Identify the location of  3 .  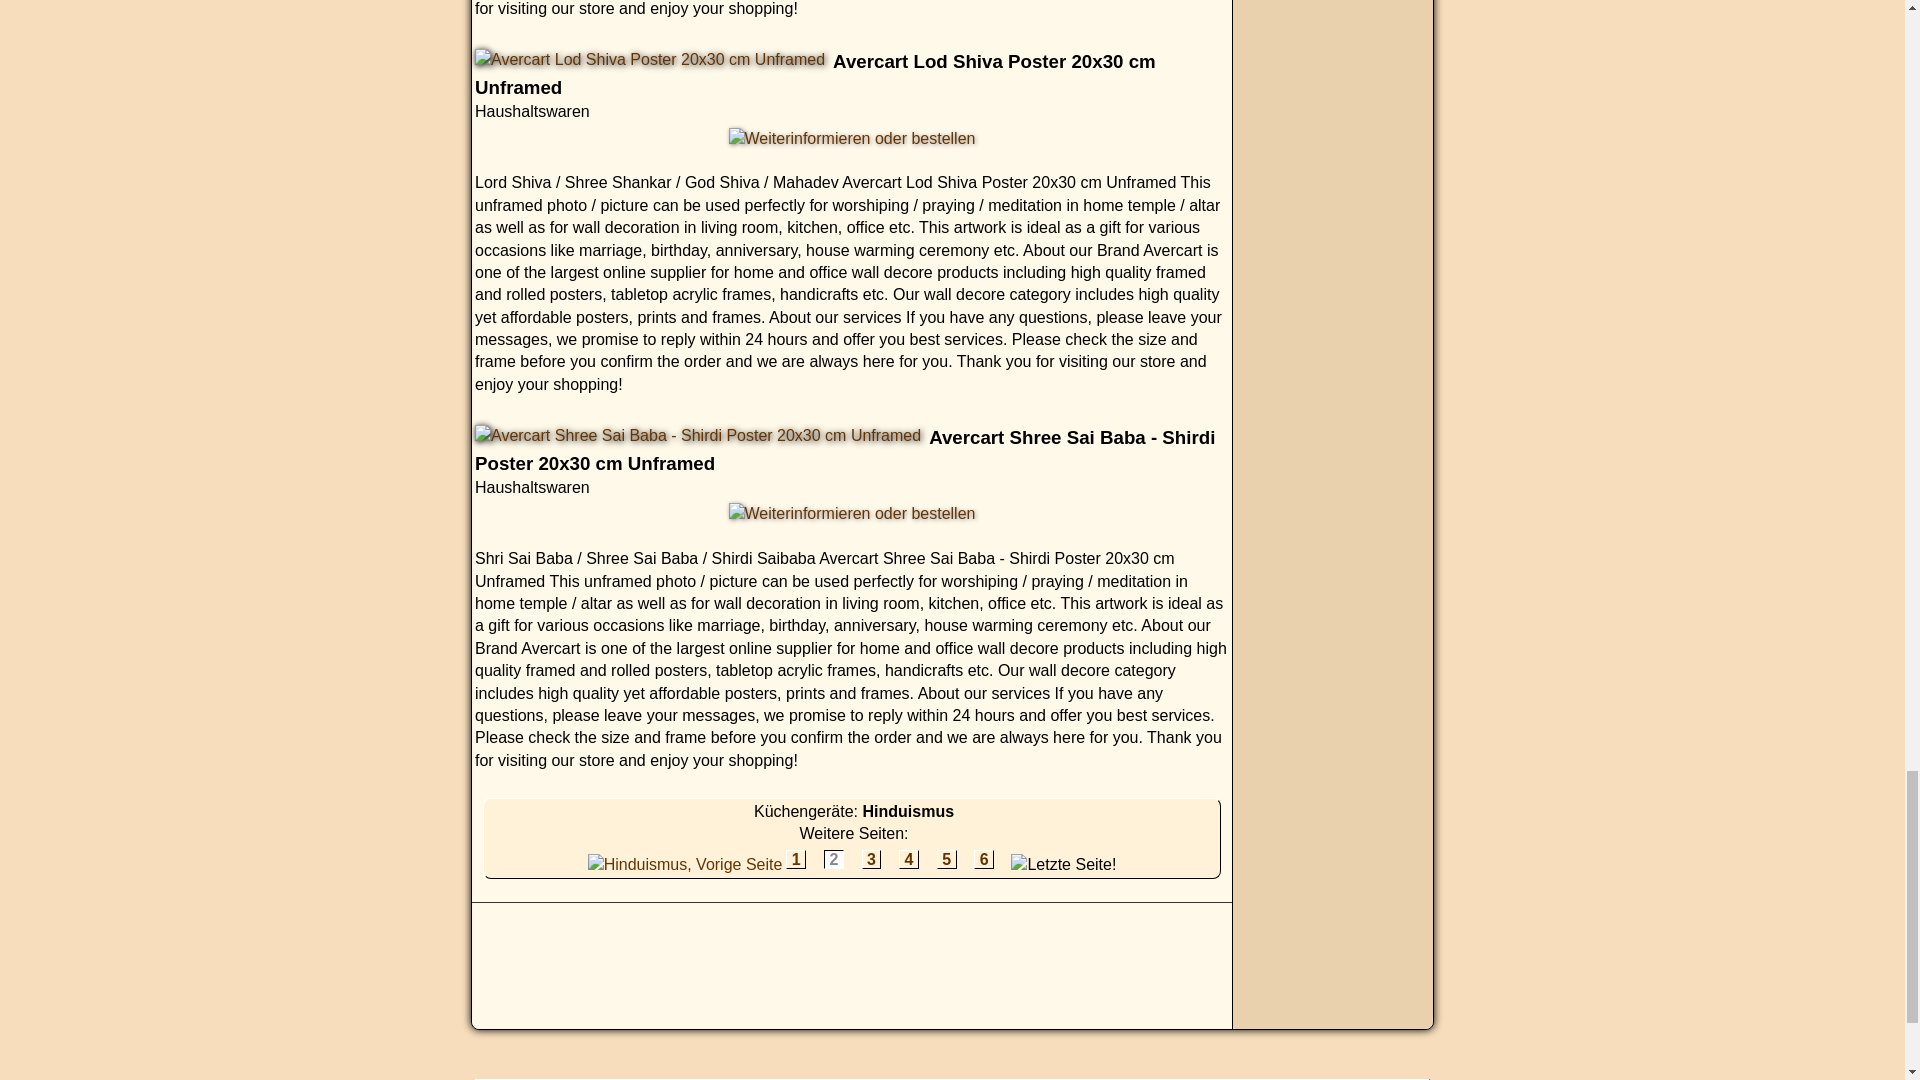
(872, 859).